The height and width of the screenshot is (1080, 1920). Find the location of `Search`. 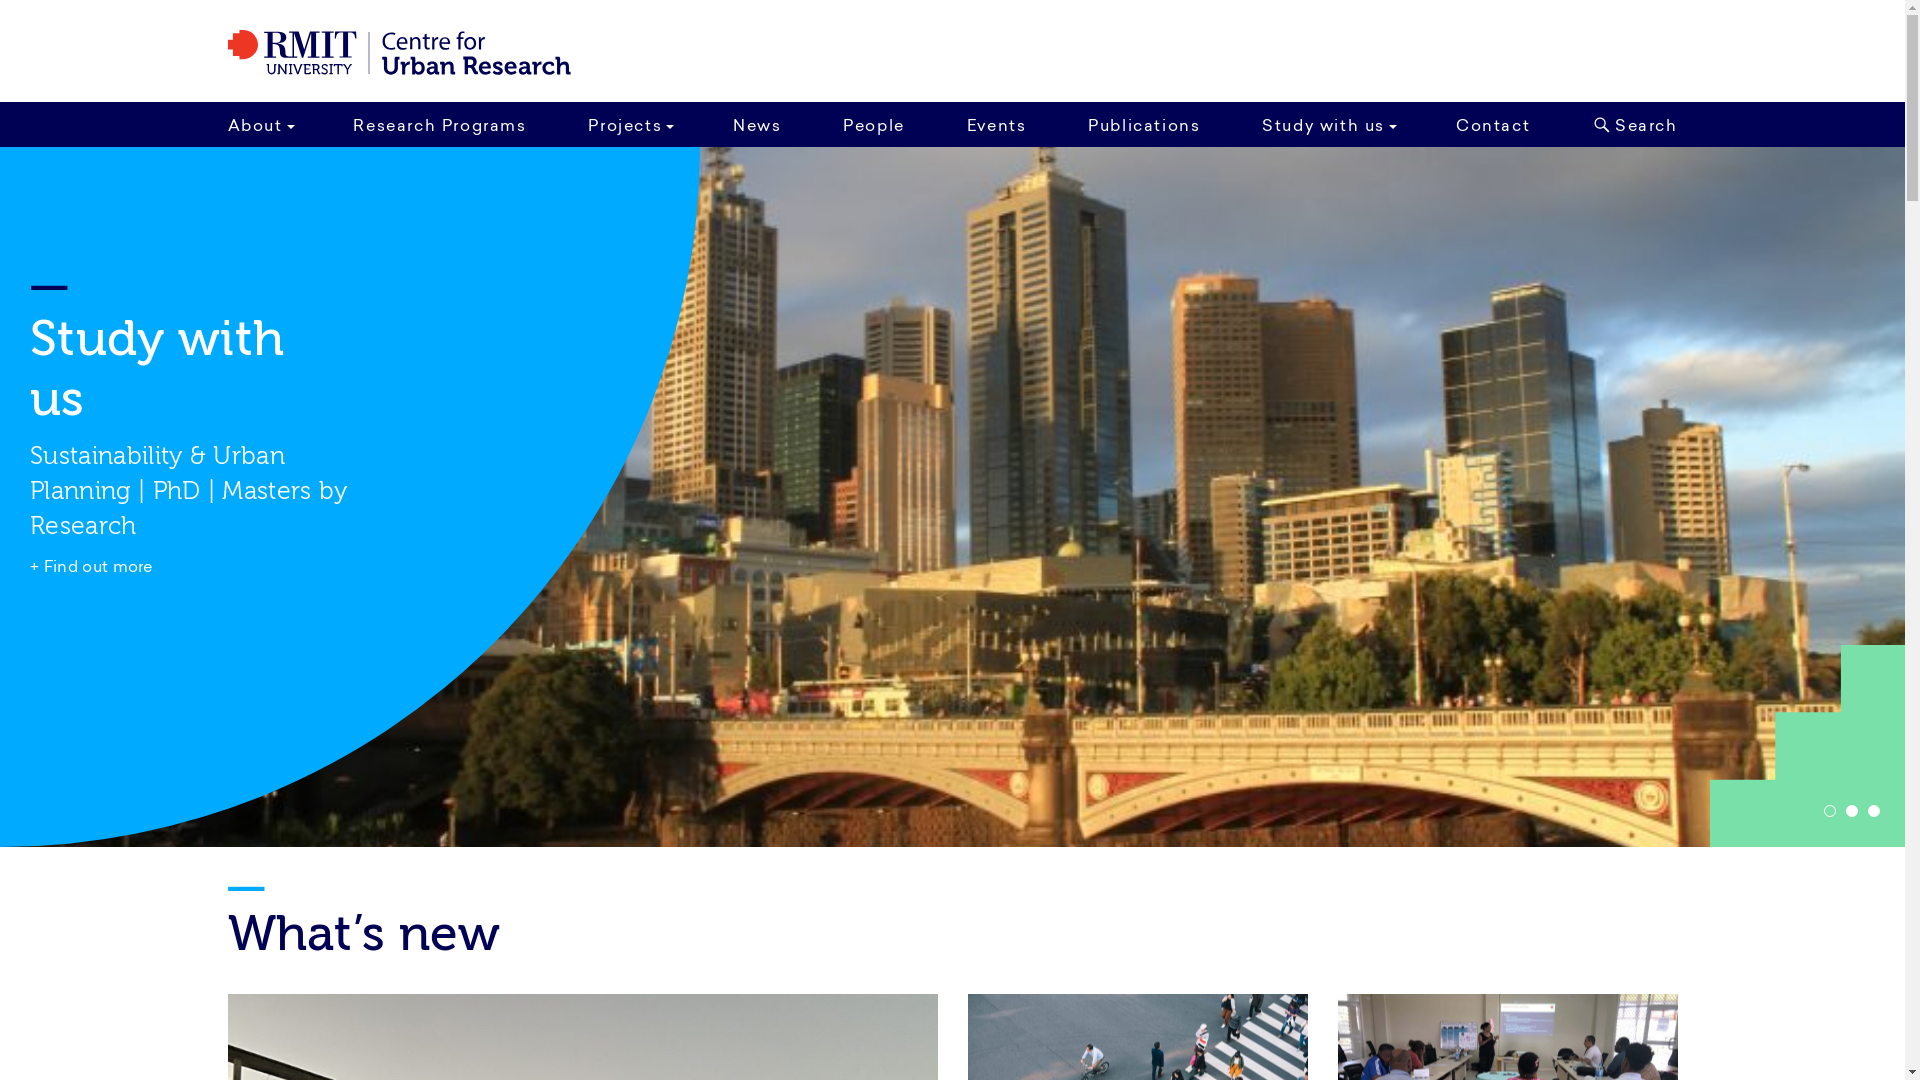

Search is located at coordinates (1630, 124).